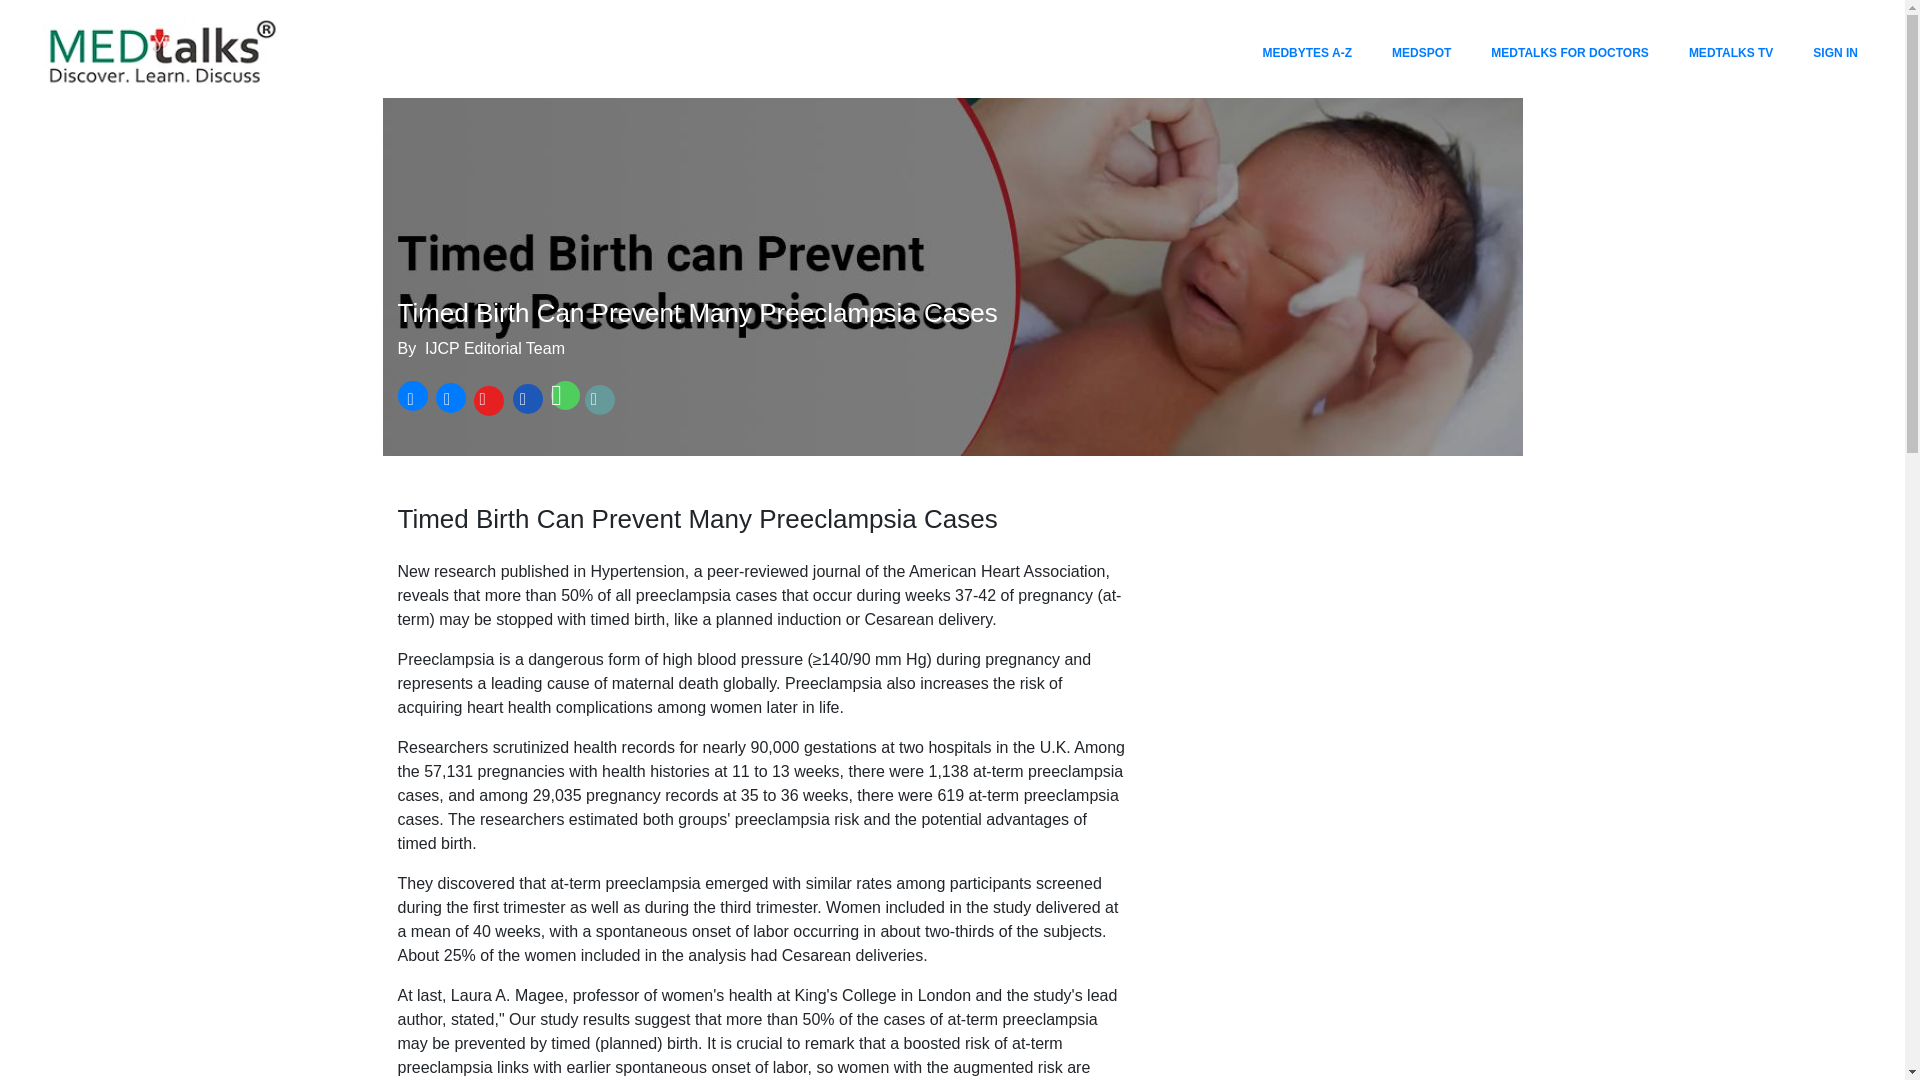  Describe the element at coordinates (1835, 52) in the screenshot. I see `SIGN IN` at that location.